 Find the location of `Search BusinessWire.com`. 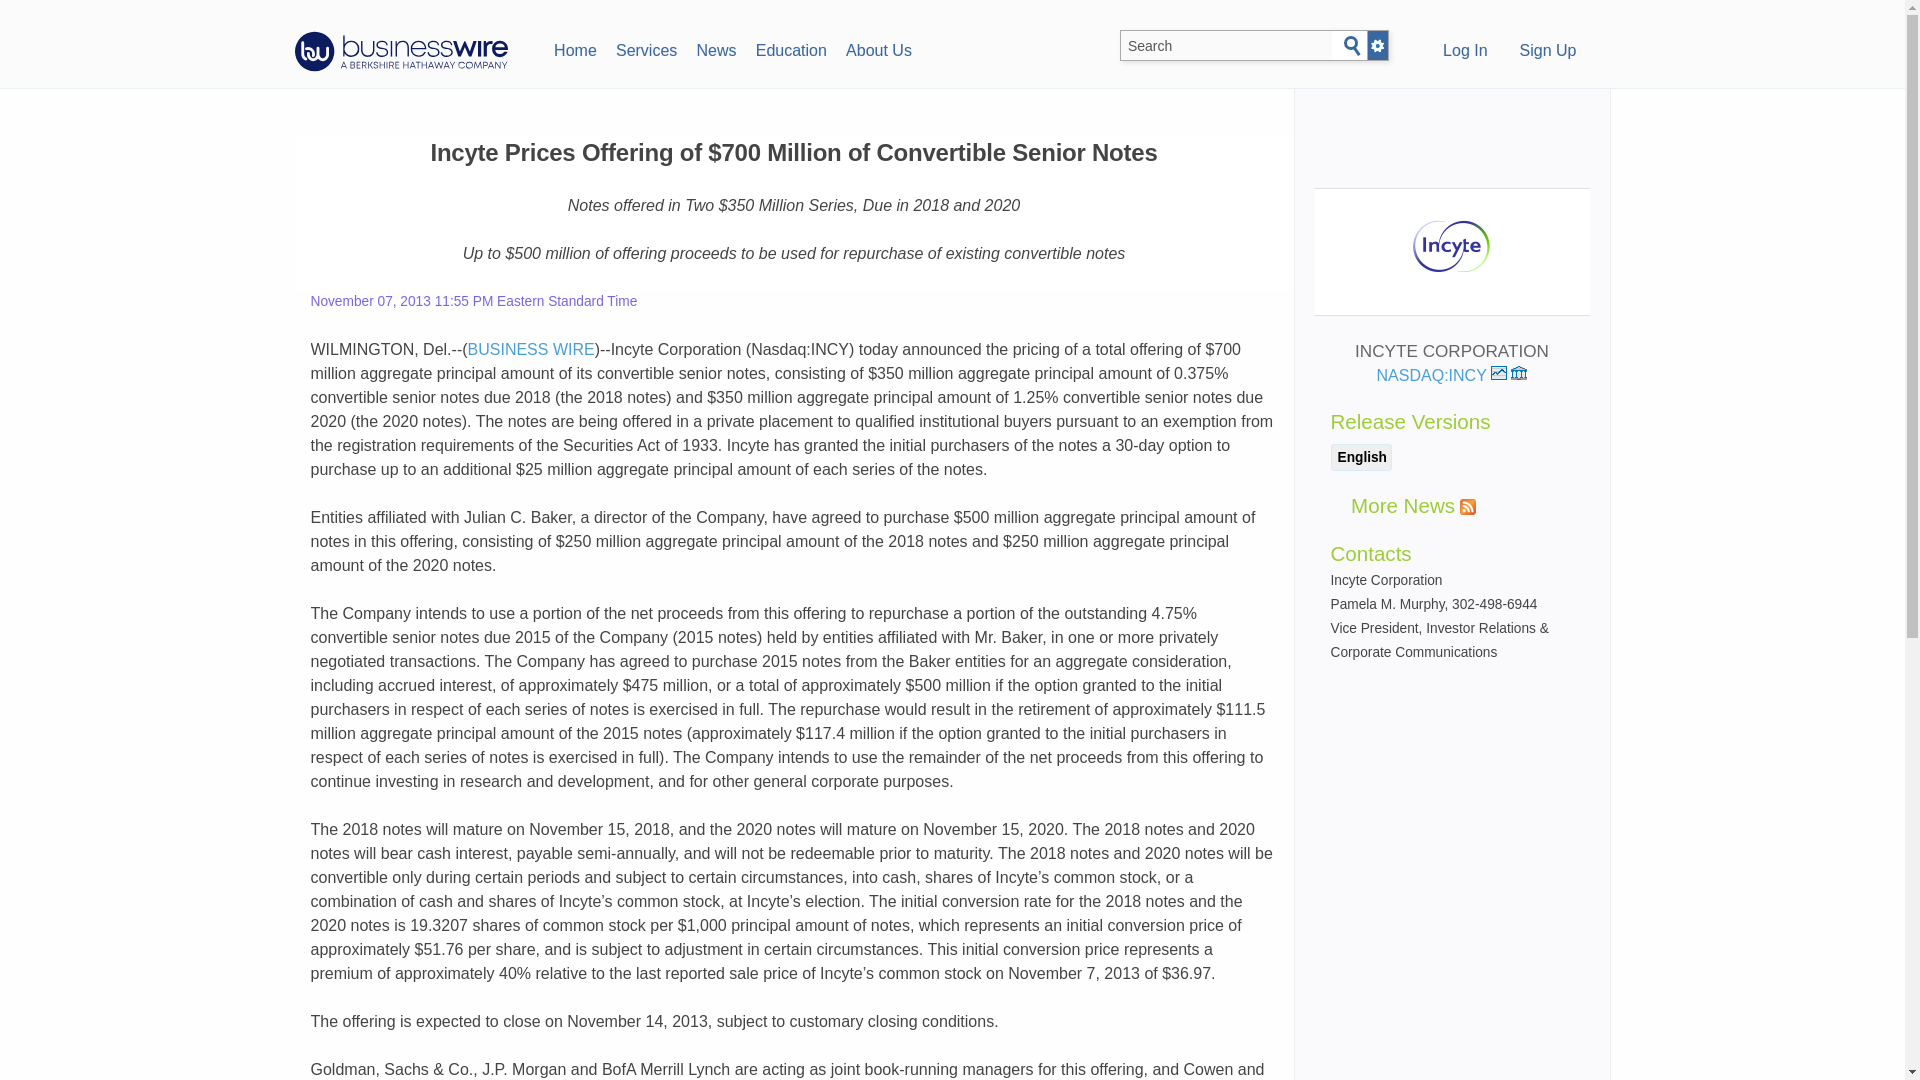

Search BusinessWire.com is located at coordinates (1226, 46).